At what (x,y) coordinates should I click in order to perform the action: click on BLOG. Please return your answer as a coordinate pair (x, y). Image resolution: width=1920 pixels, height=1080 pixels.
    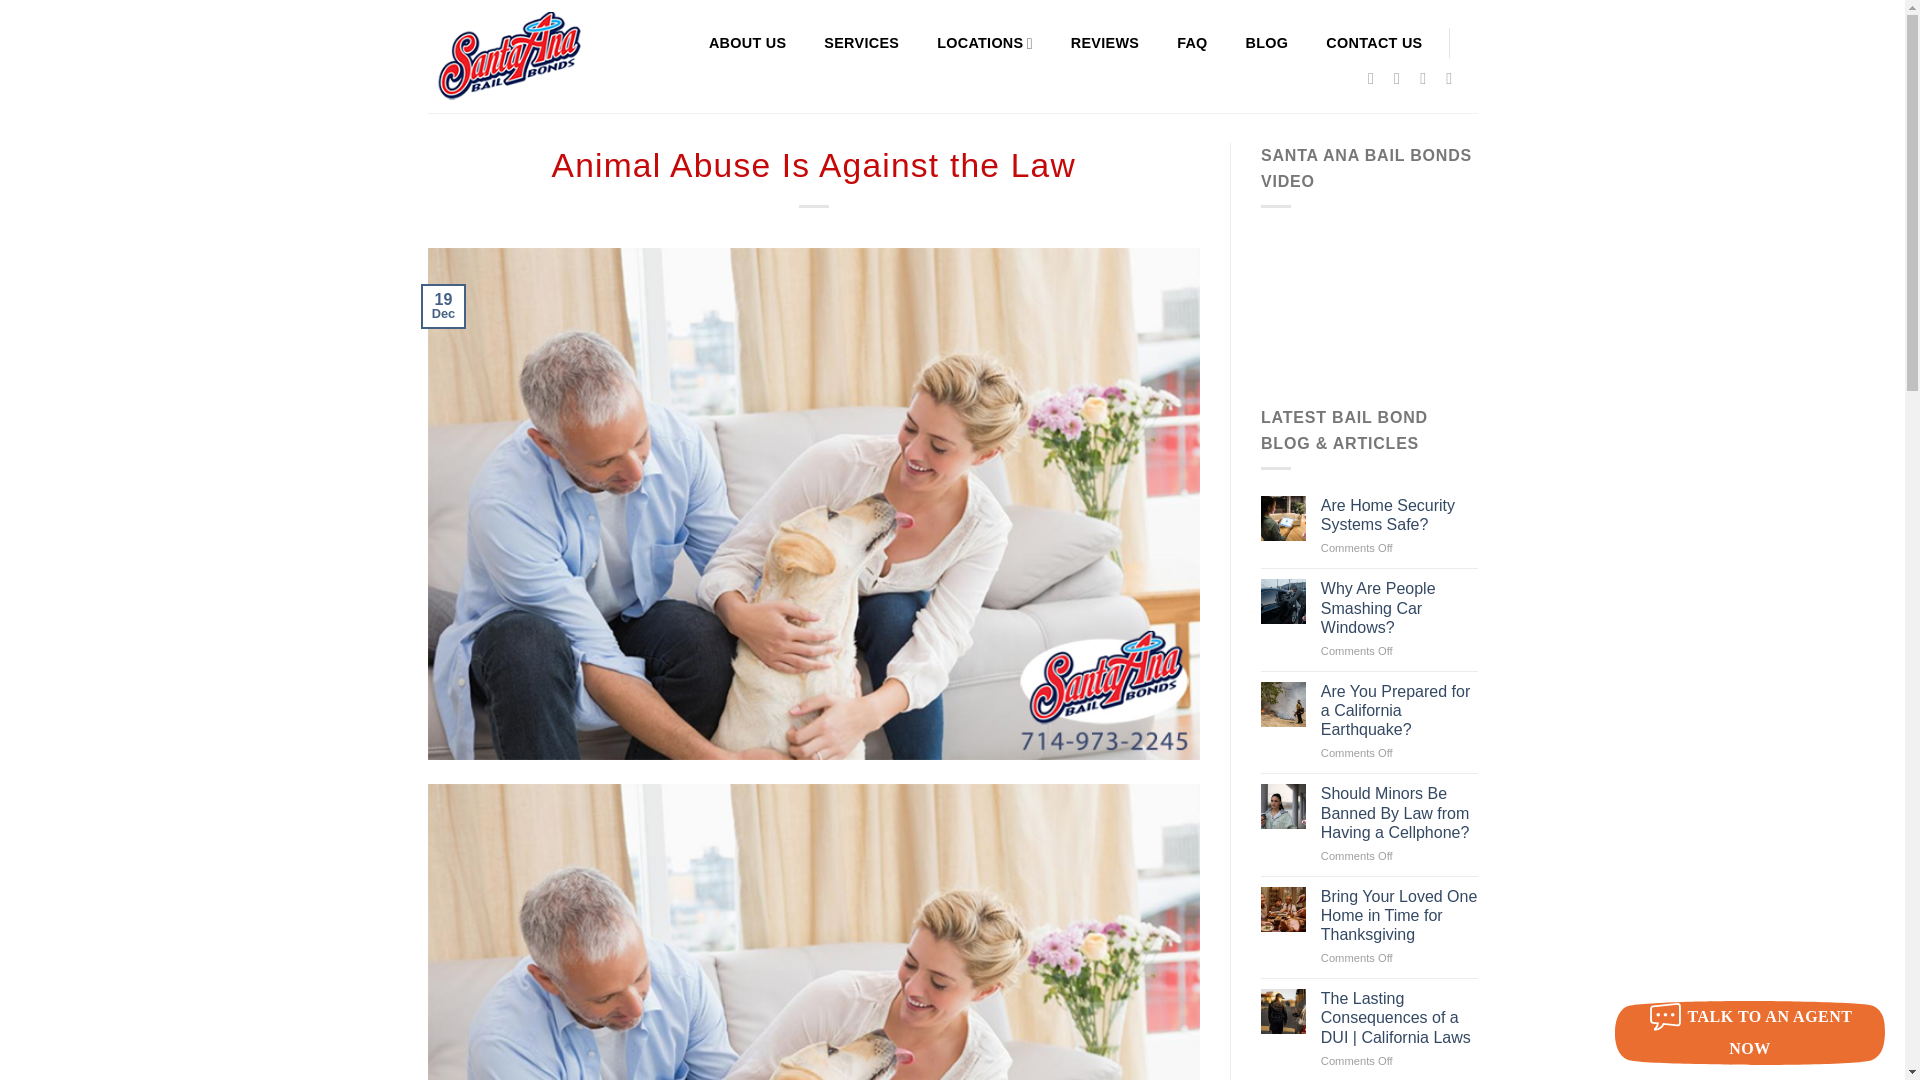
    Looking at the image, I should click on (1267, 42).